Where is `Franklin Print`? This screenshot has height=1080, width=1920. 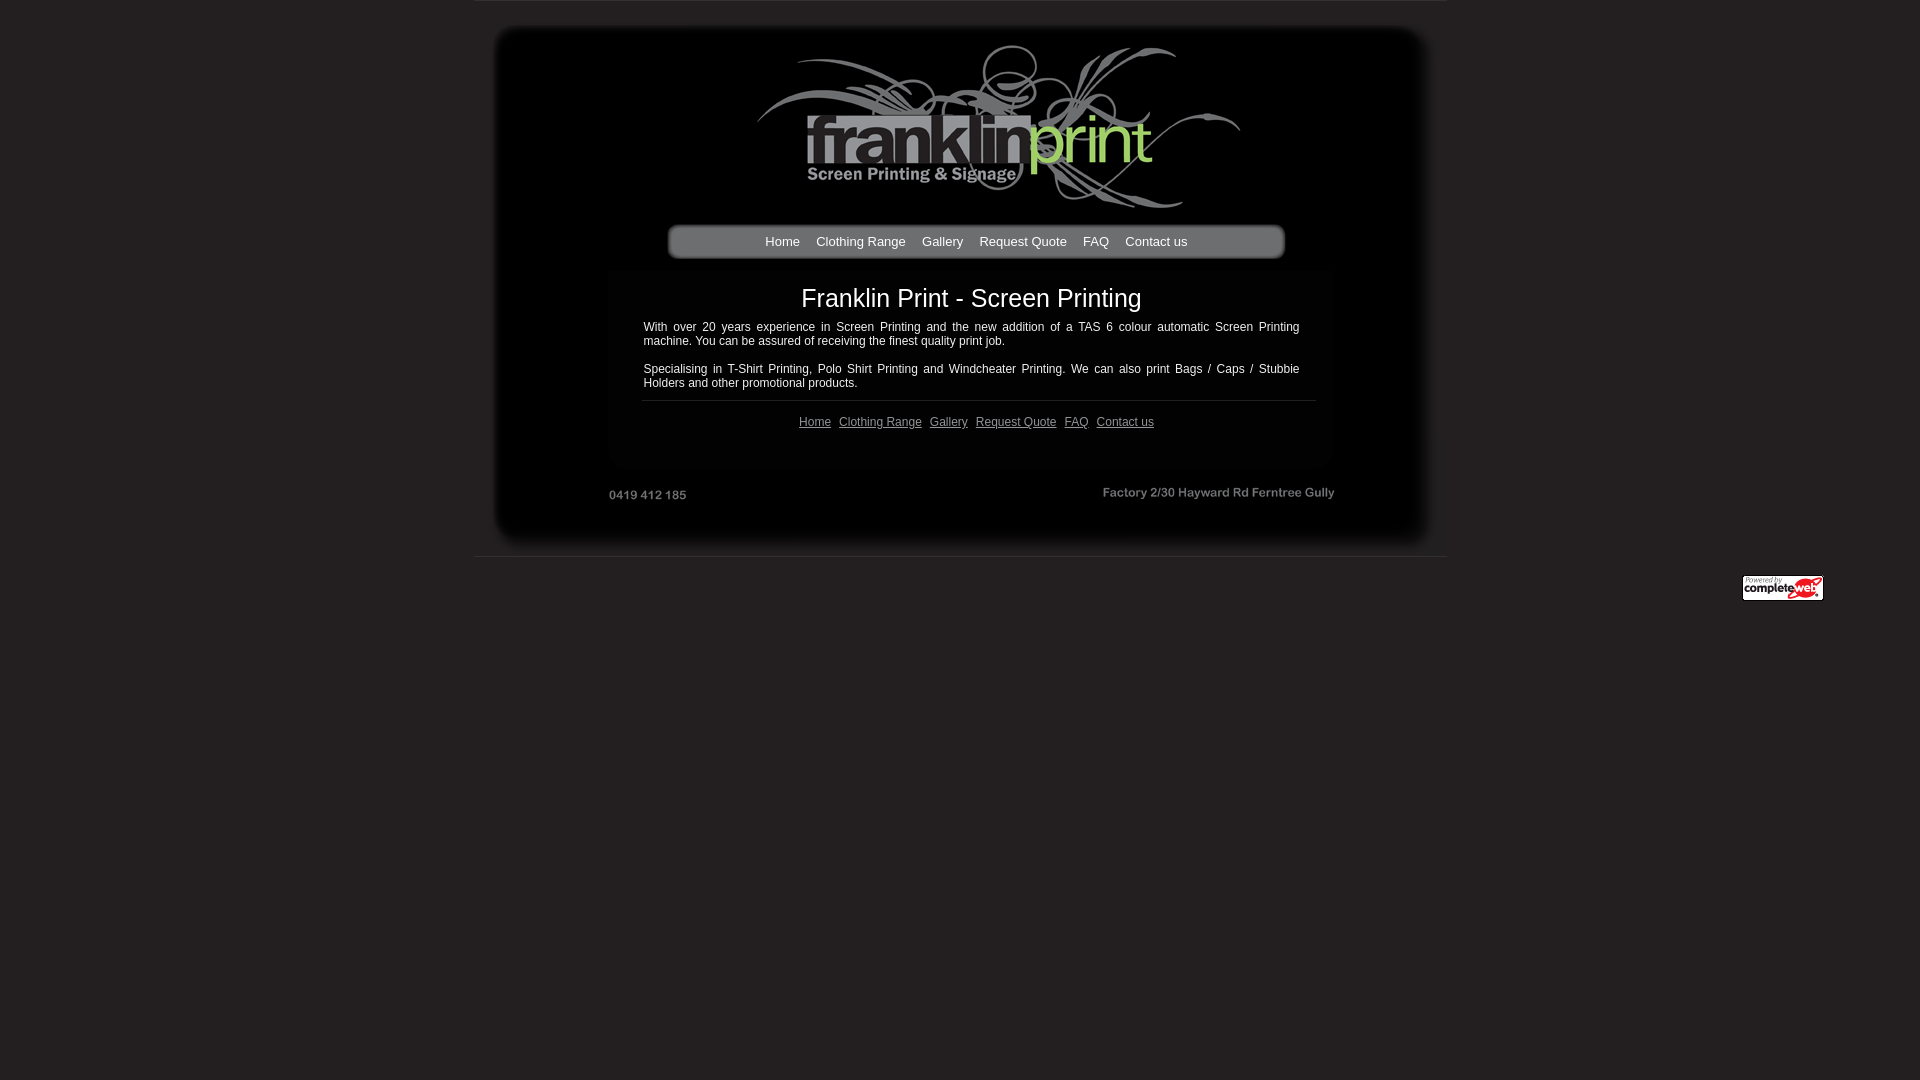
Franklin Print is located at coordinates (980, 114).